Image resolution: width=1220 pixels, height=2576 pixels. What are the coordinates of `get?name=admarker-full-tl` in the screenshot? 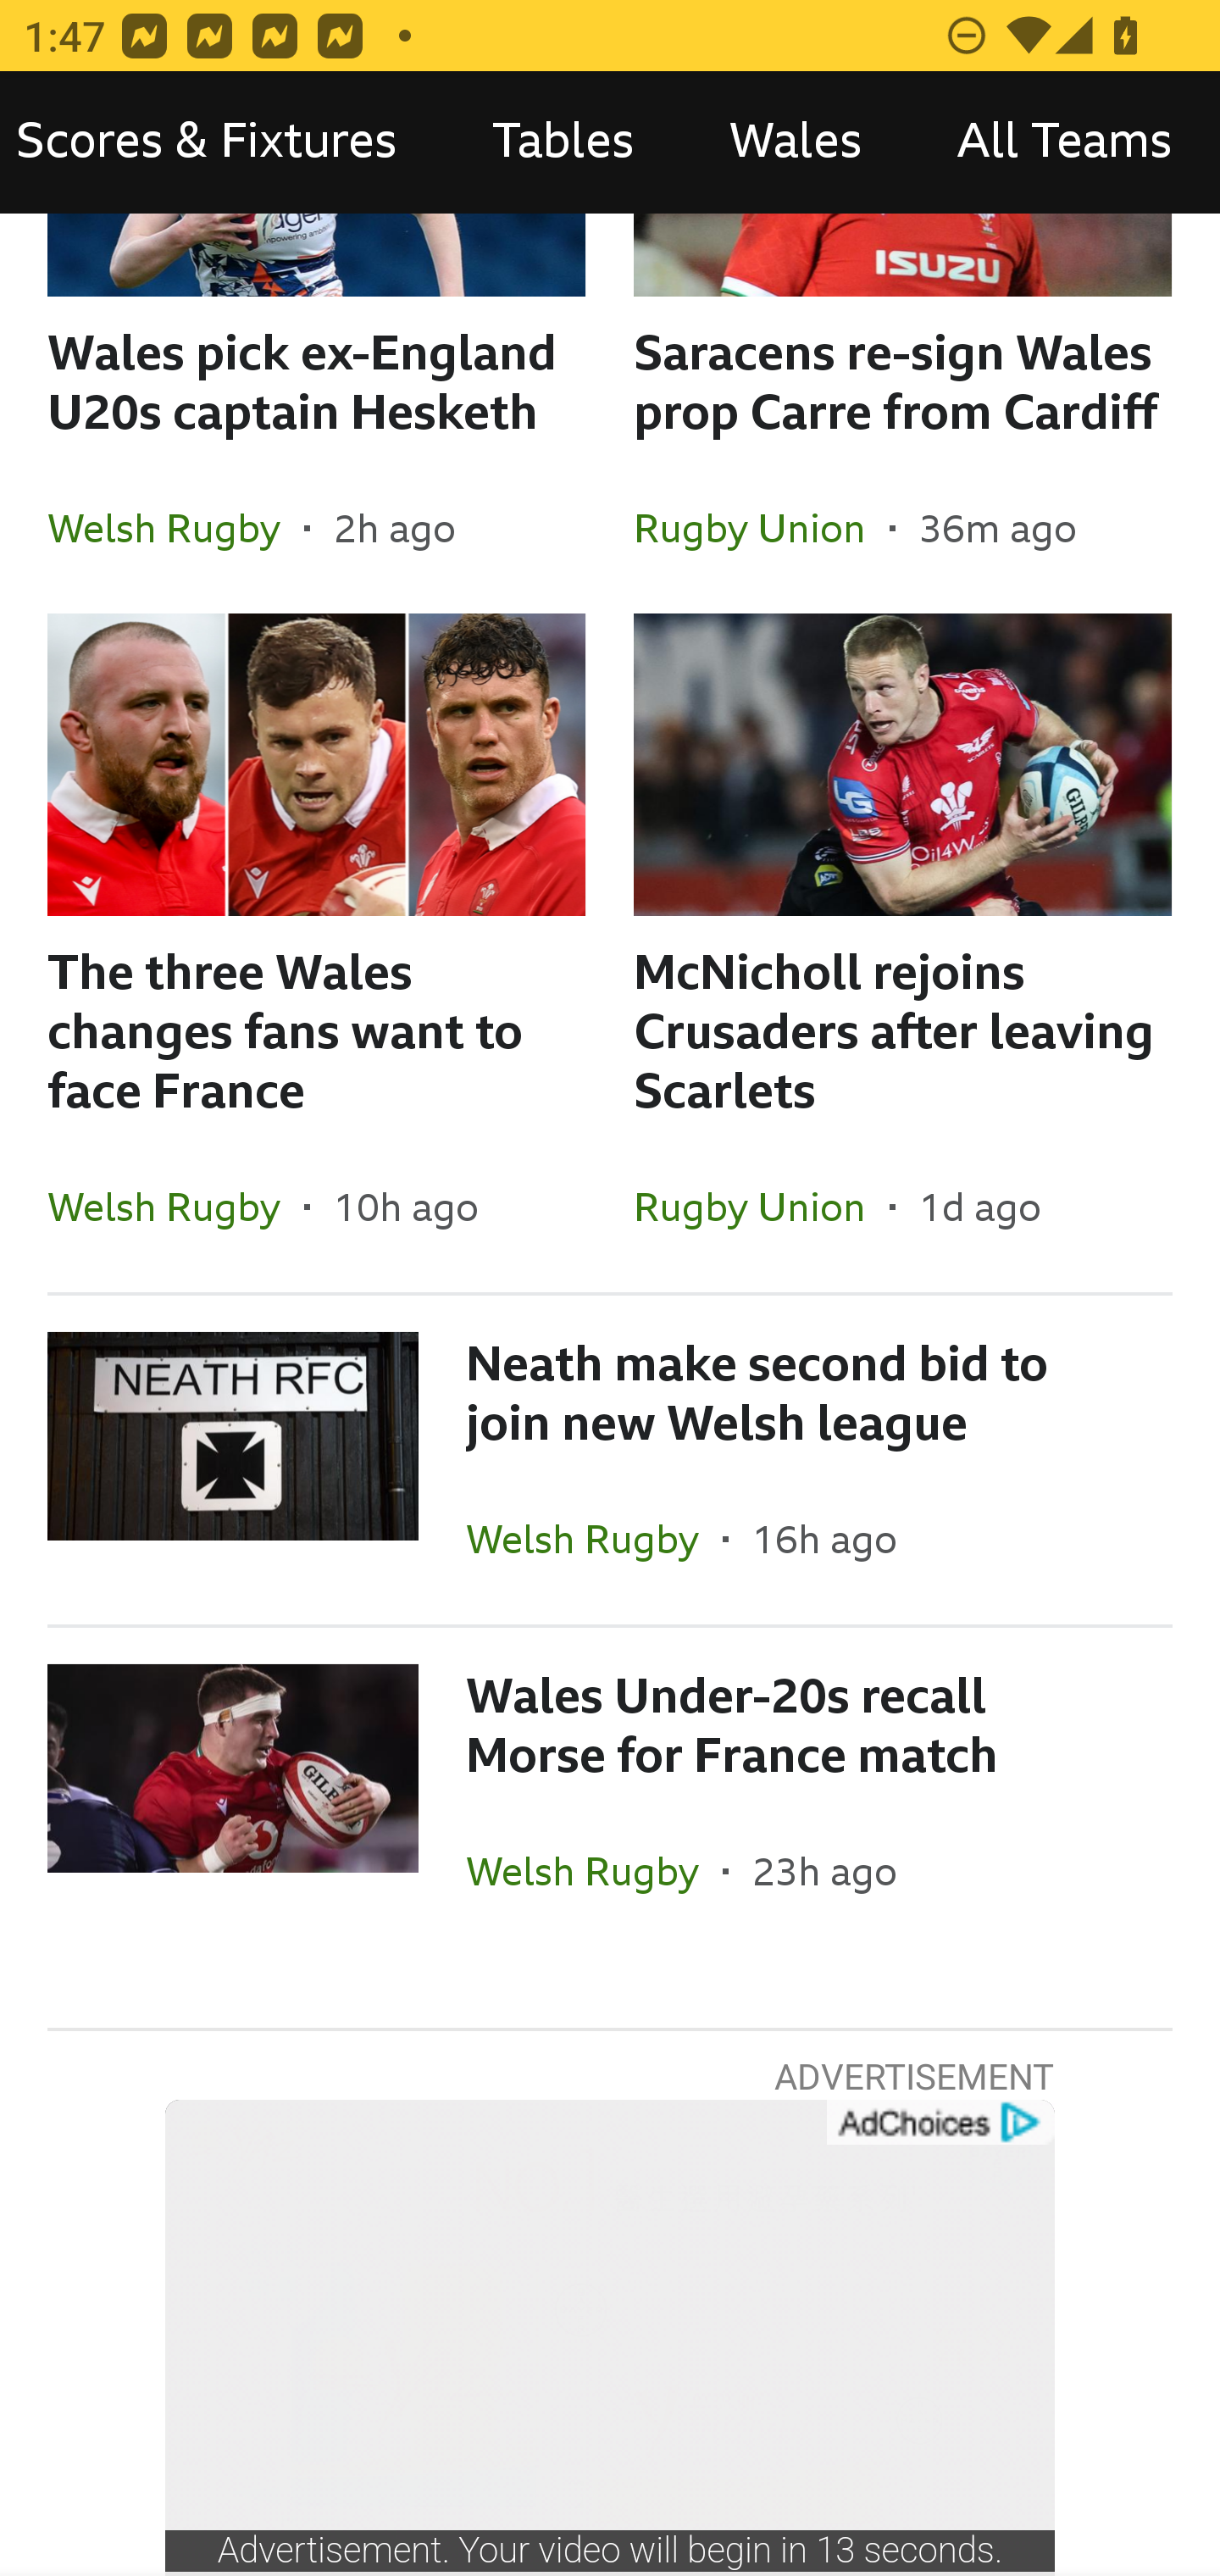 It's located at (939, 2124).